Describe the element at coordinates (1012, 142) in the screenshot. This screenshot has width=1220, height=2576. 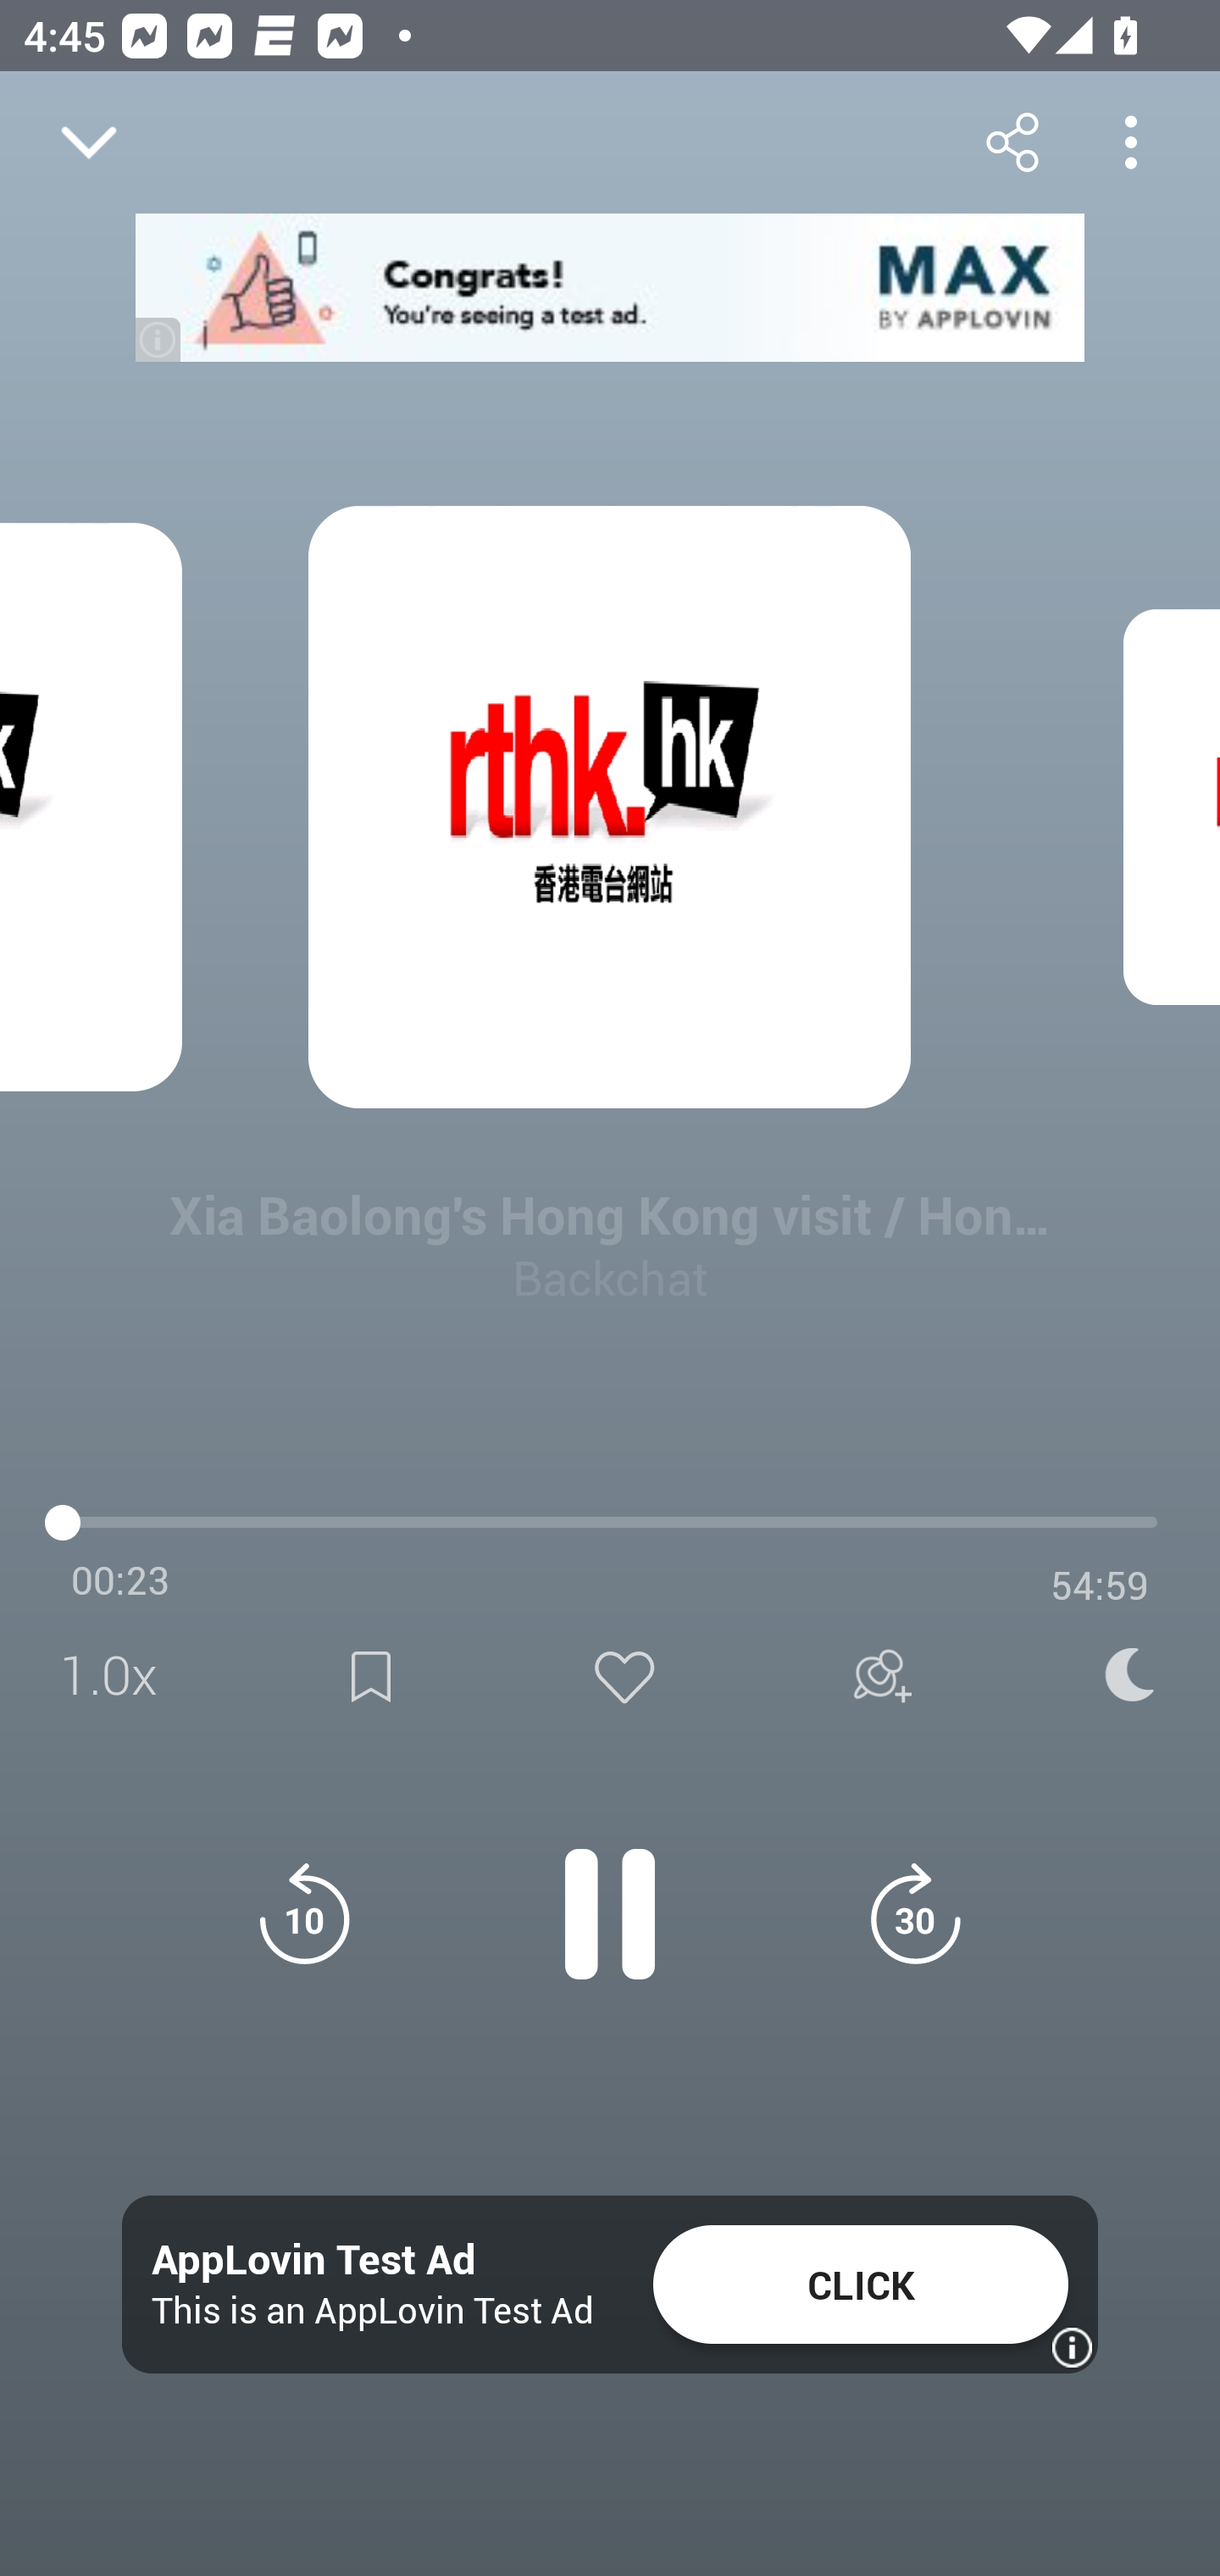
I see `Share` at that location.